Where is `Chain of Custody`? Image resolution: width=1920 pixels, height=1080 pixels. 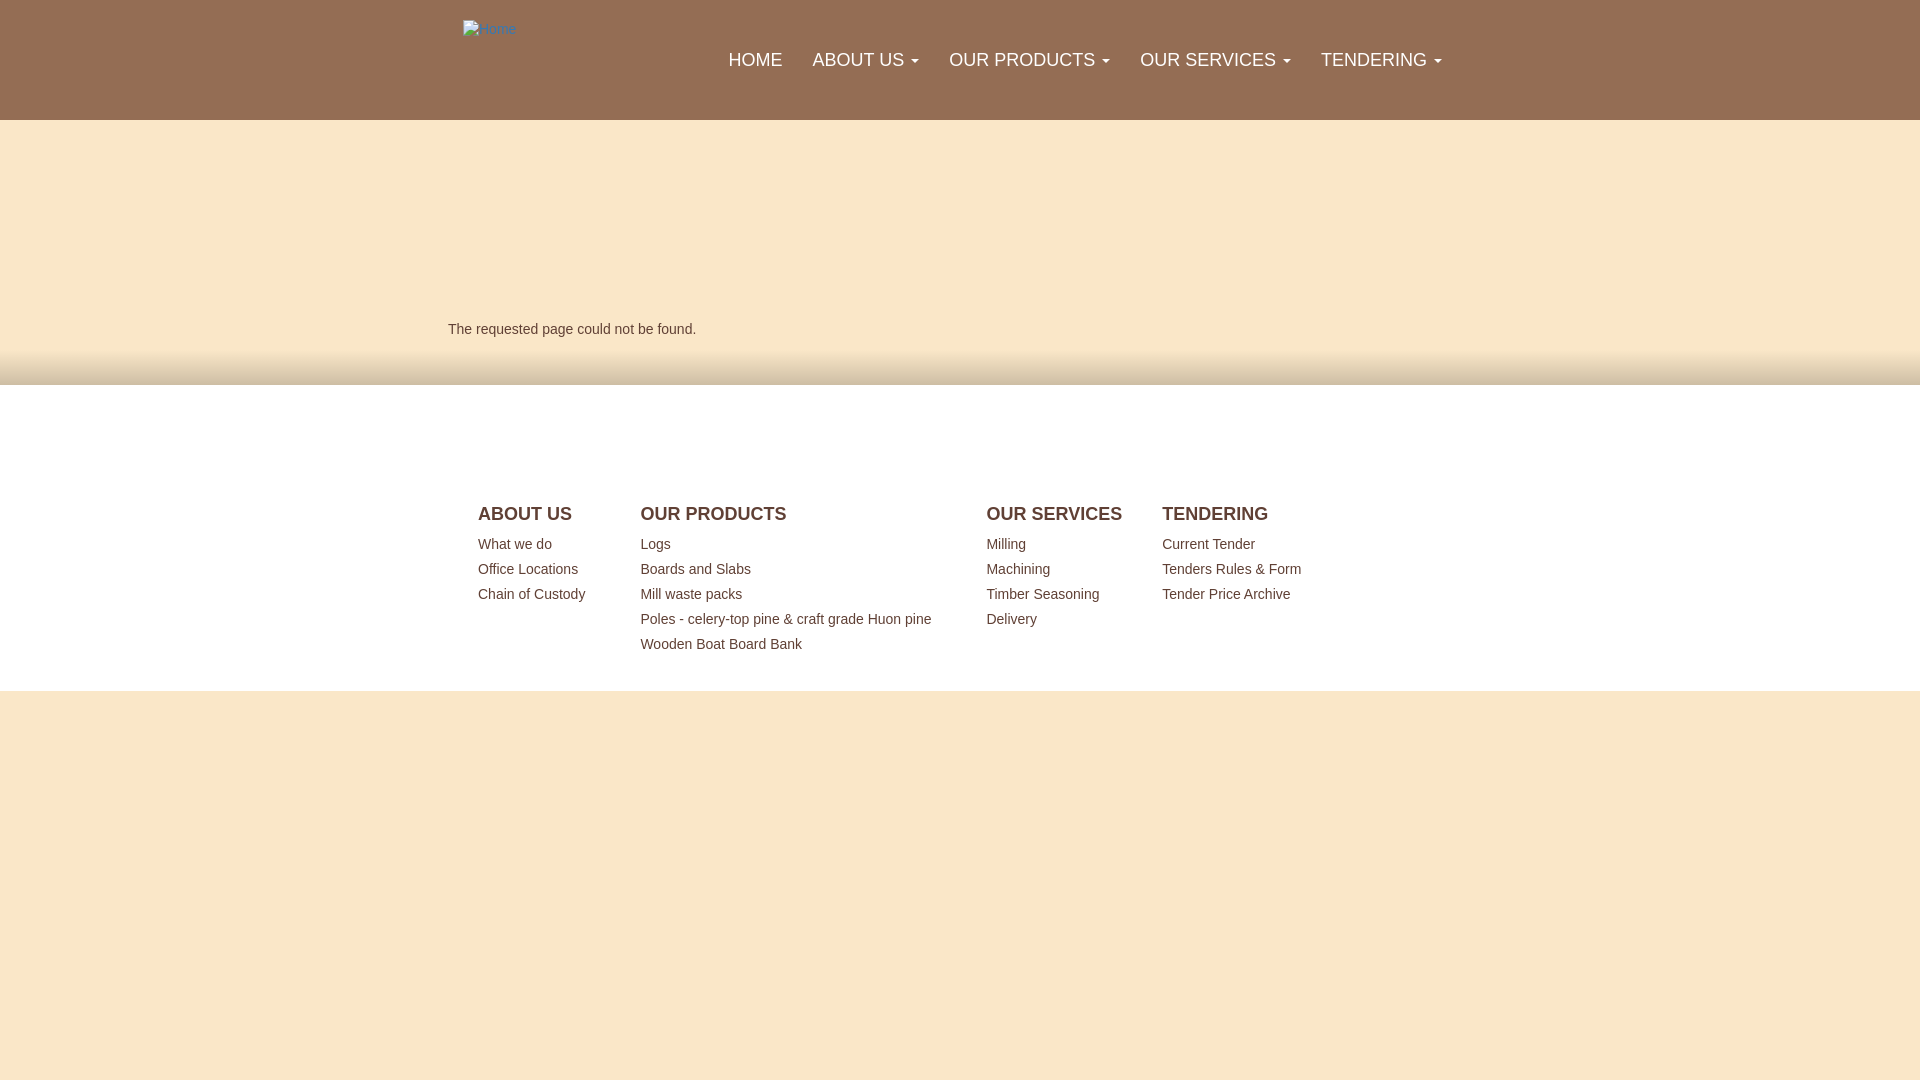 Chain of Custody is located at coordinates (539, 592).